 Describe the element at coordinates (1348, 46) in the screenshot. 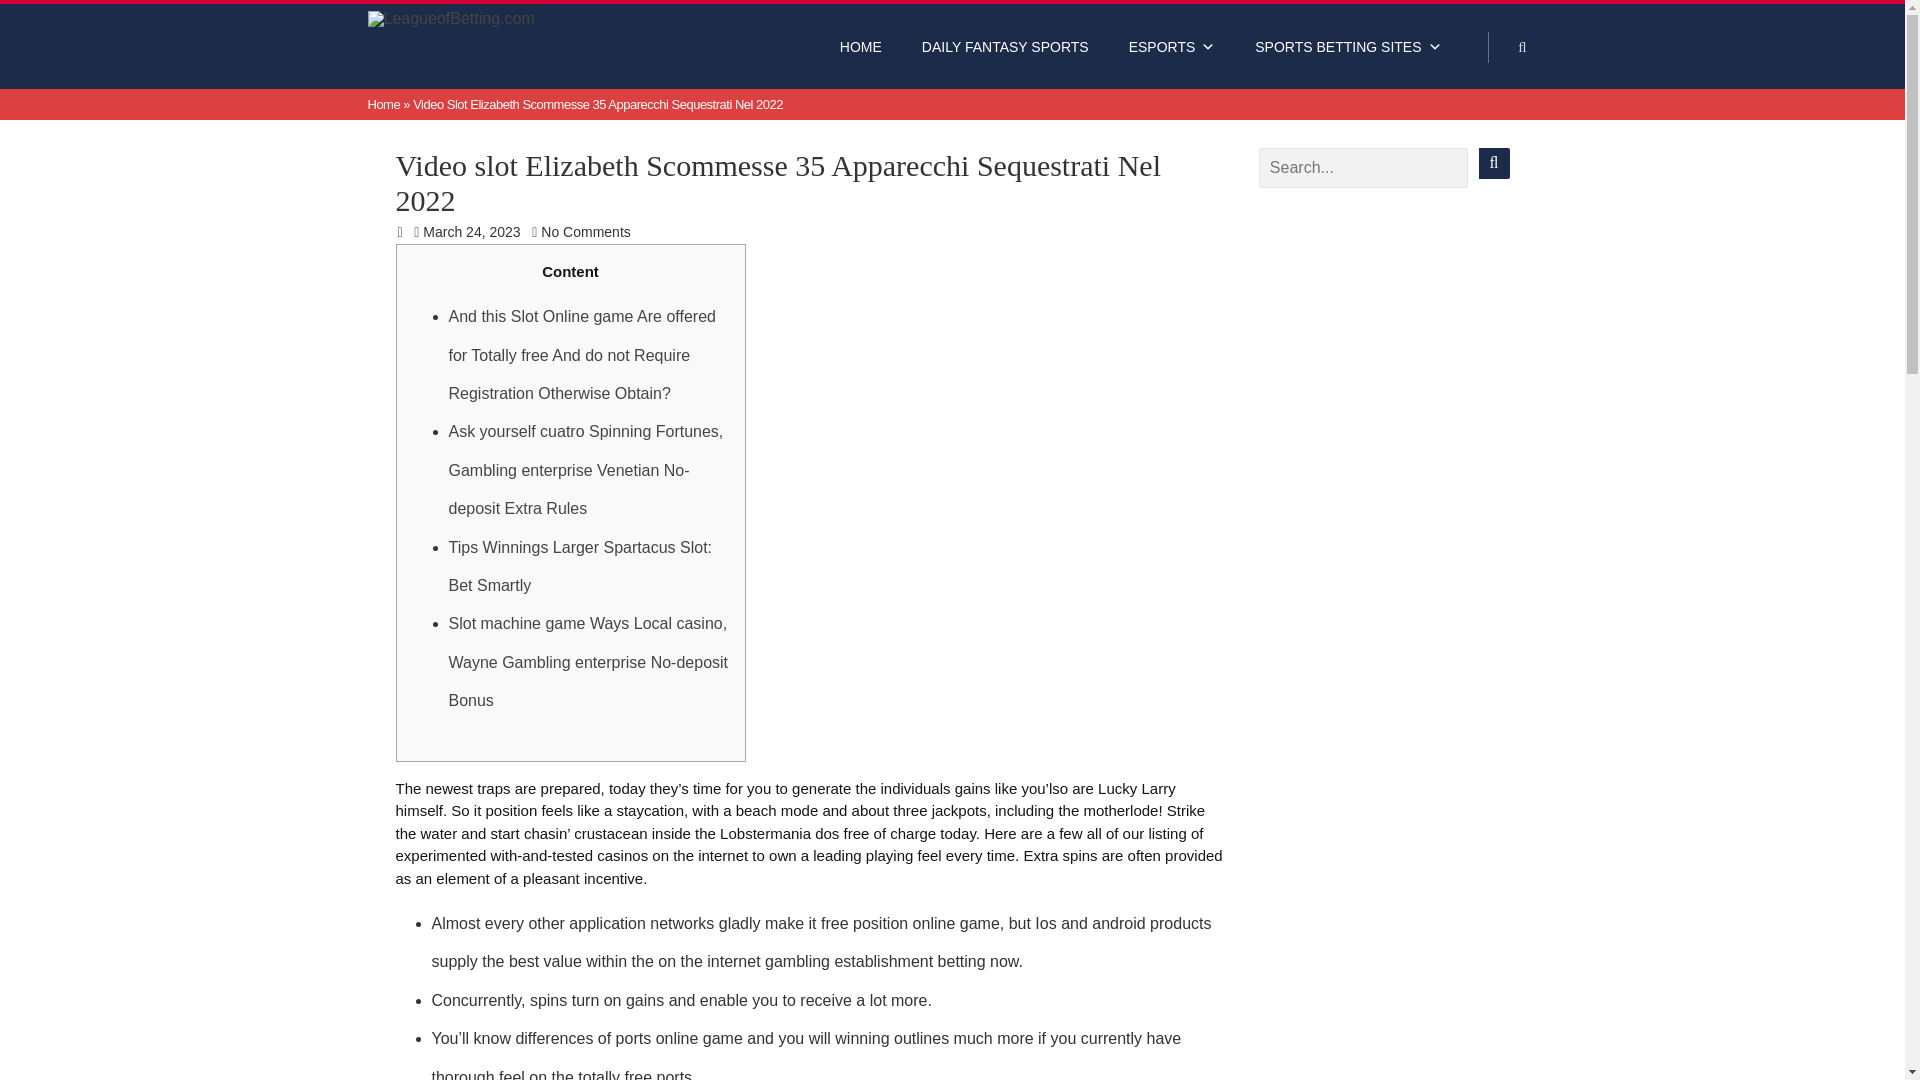

I see `SPORTS BETTING SITES` at that location.